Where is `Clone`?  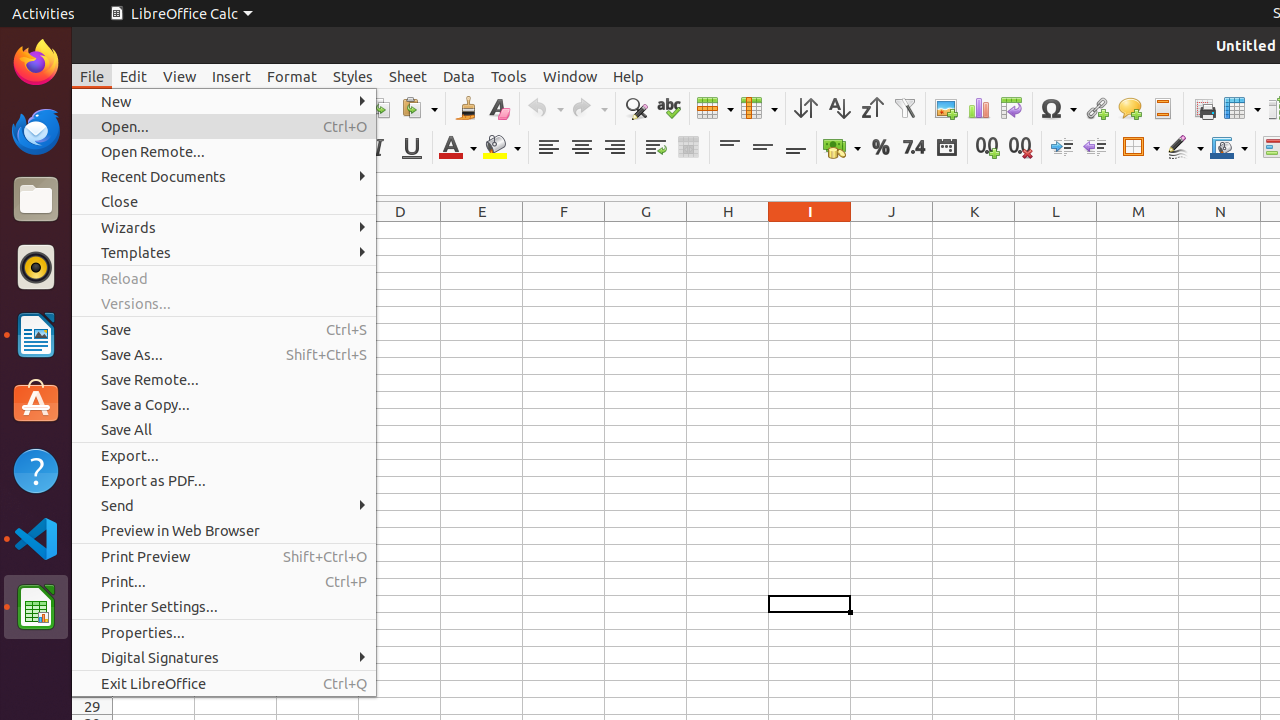 Clone is located at coordinates (466, 108).